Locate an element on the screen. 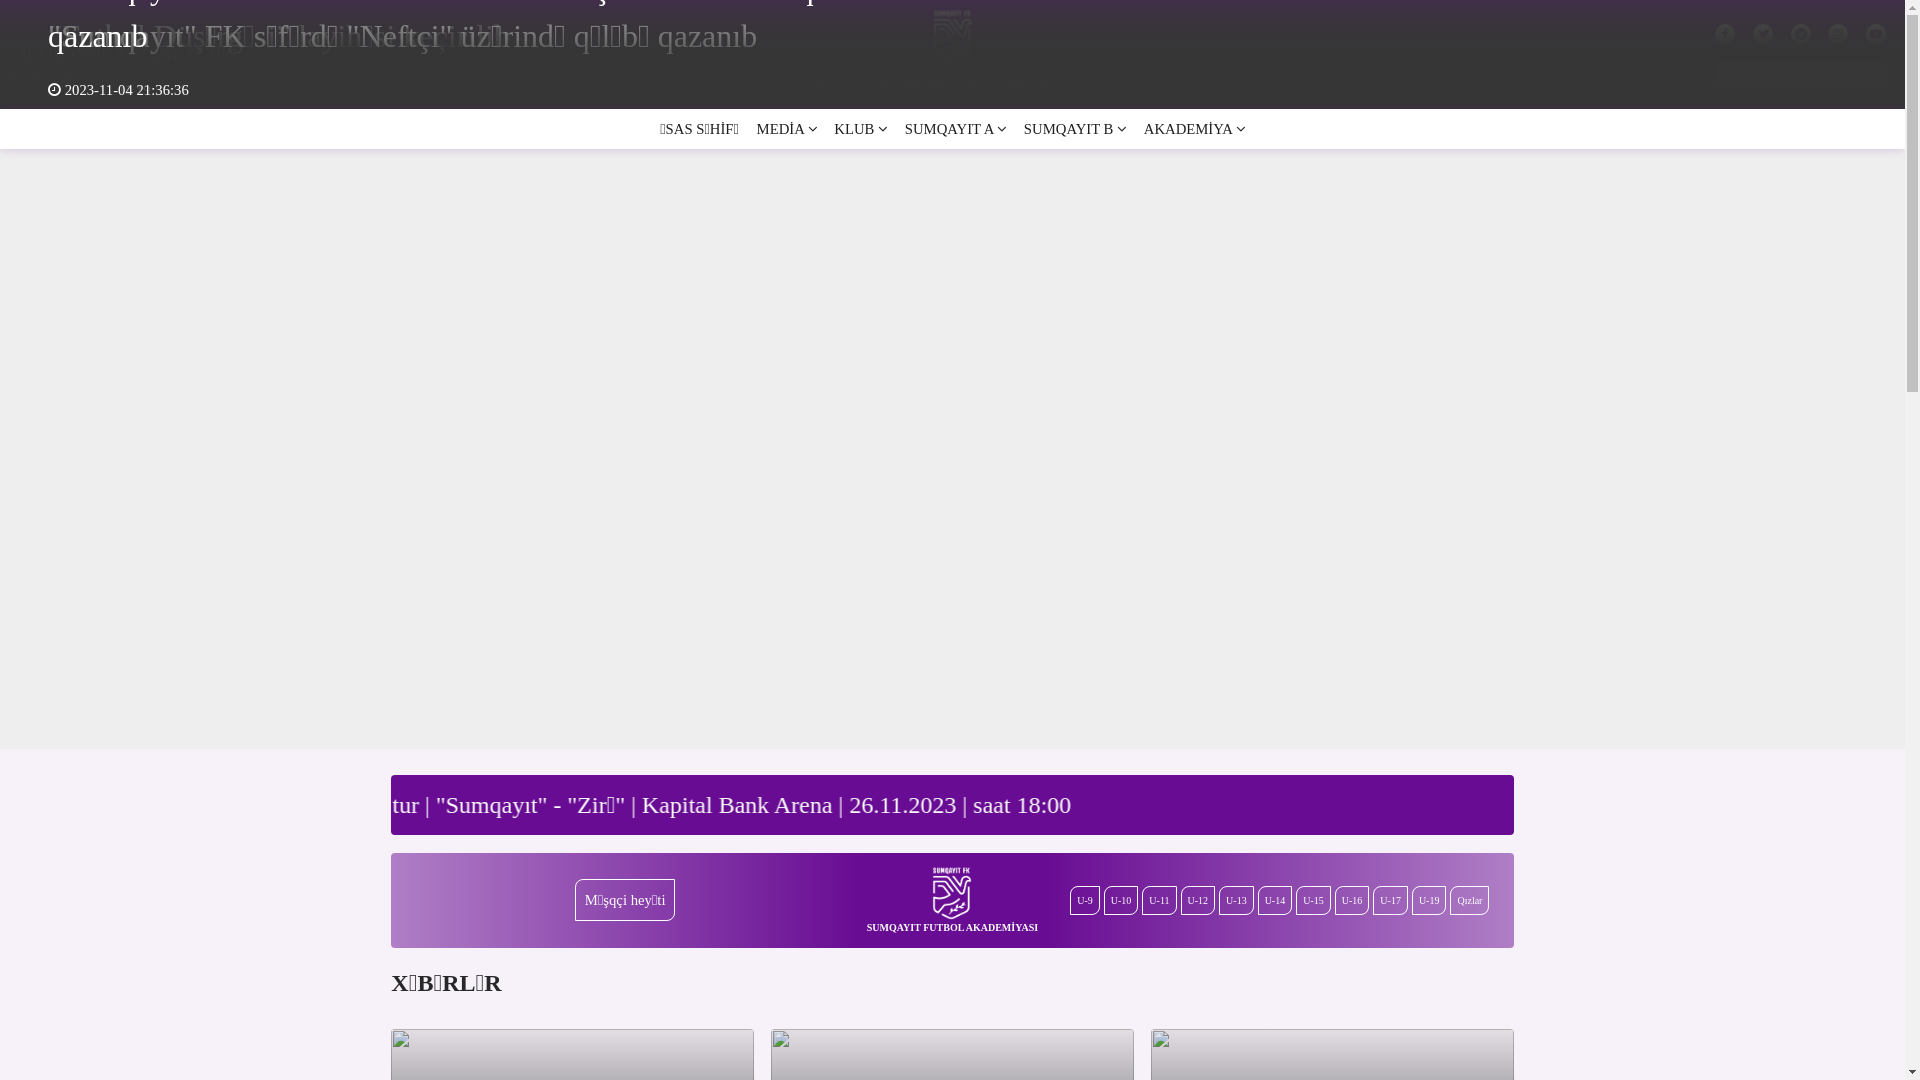  U-15 is located at coordinates (1314, 900).